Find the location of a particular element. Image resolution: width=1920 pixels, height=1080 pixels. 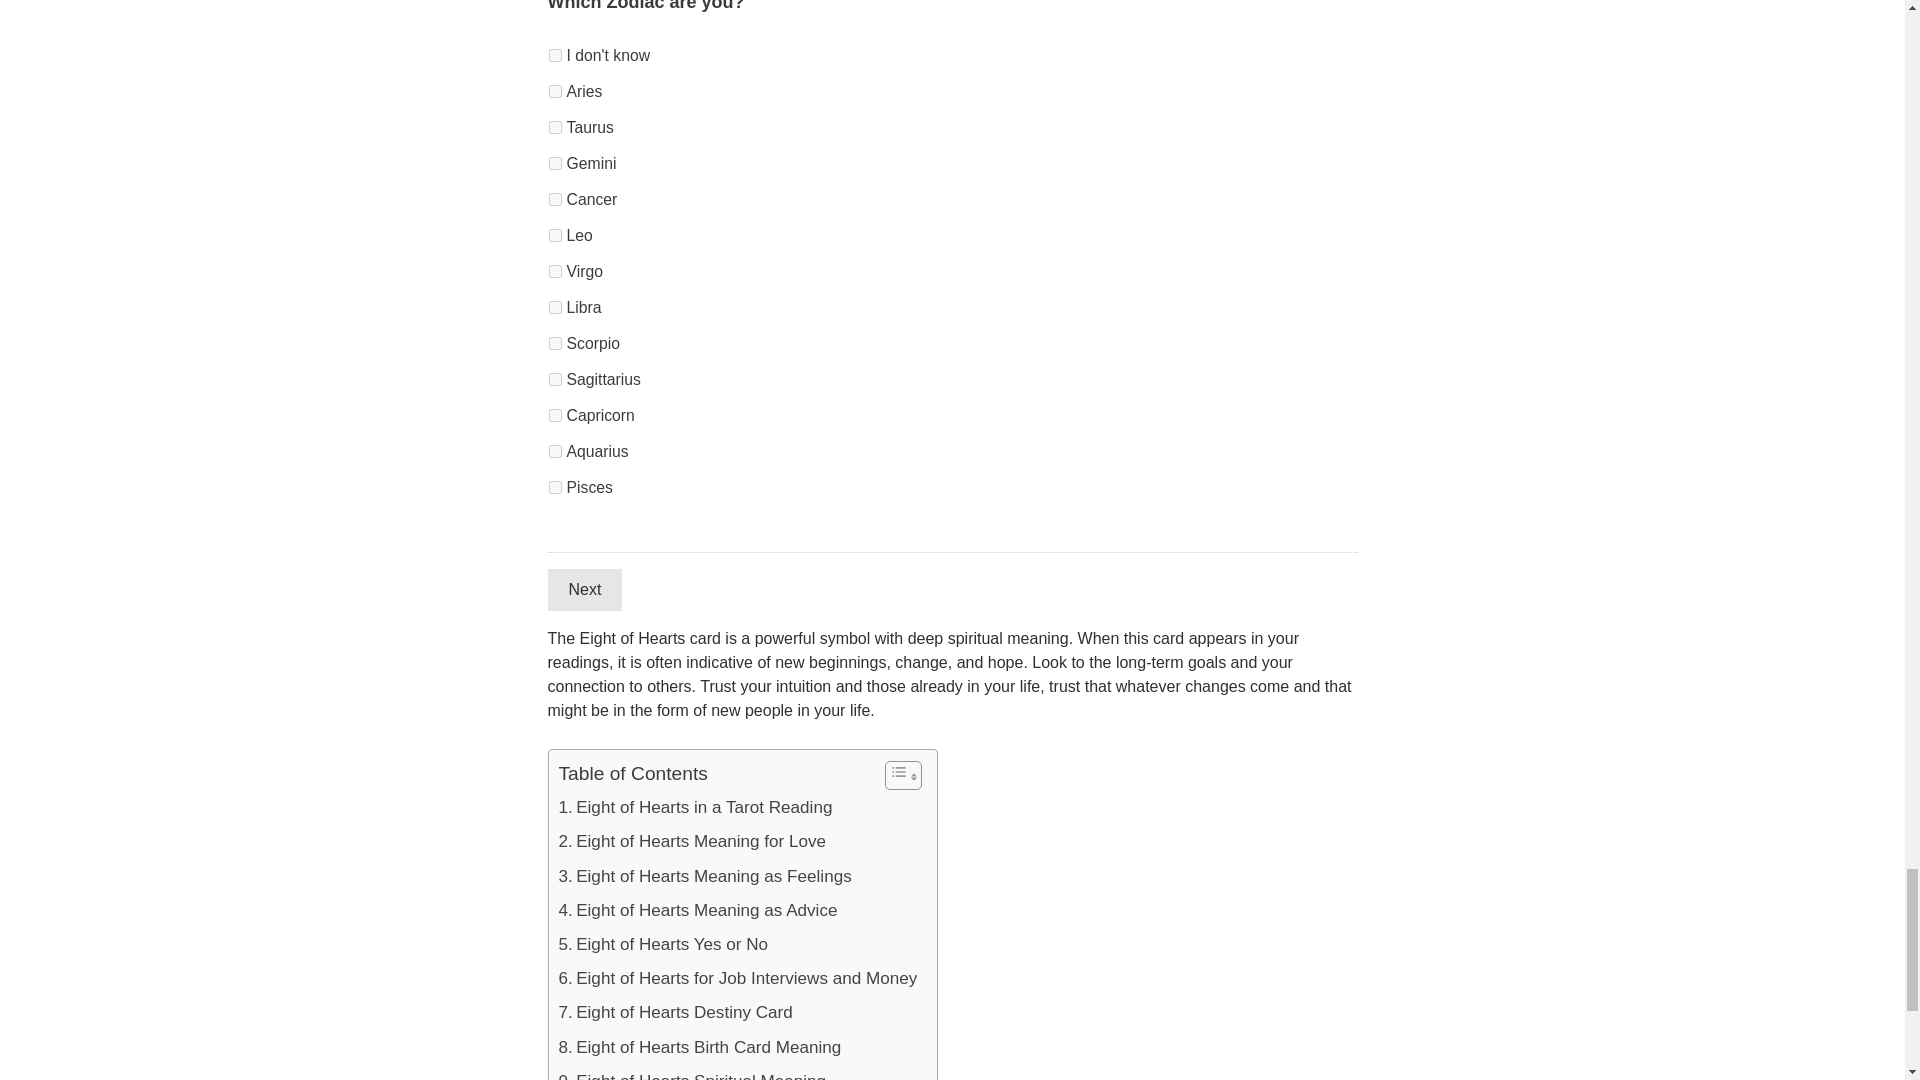

Eight of Hearts Meaning for Love is located at coordinates (692, 842).